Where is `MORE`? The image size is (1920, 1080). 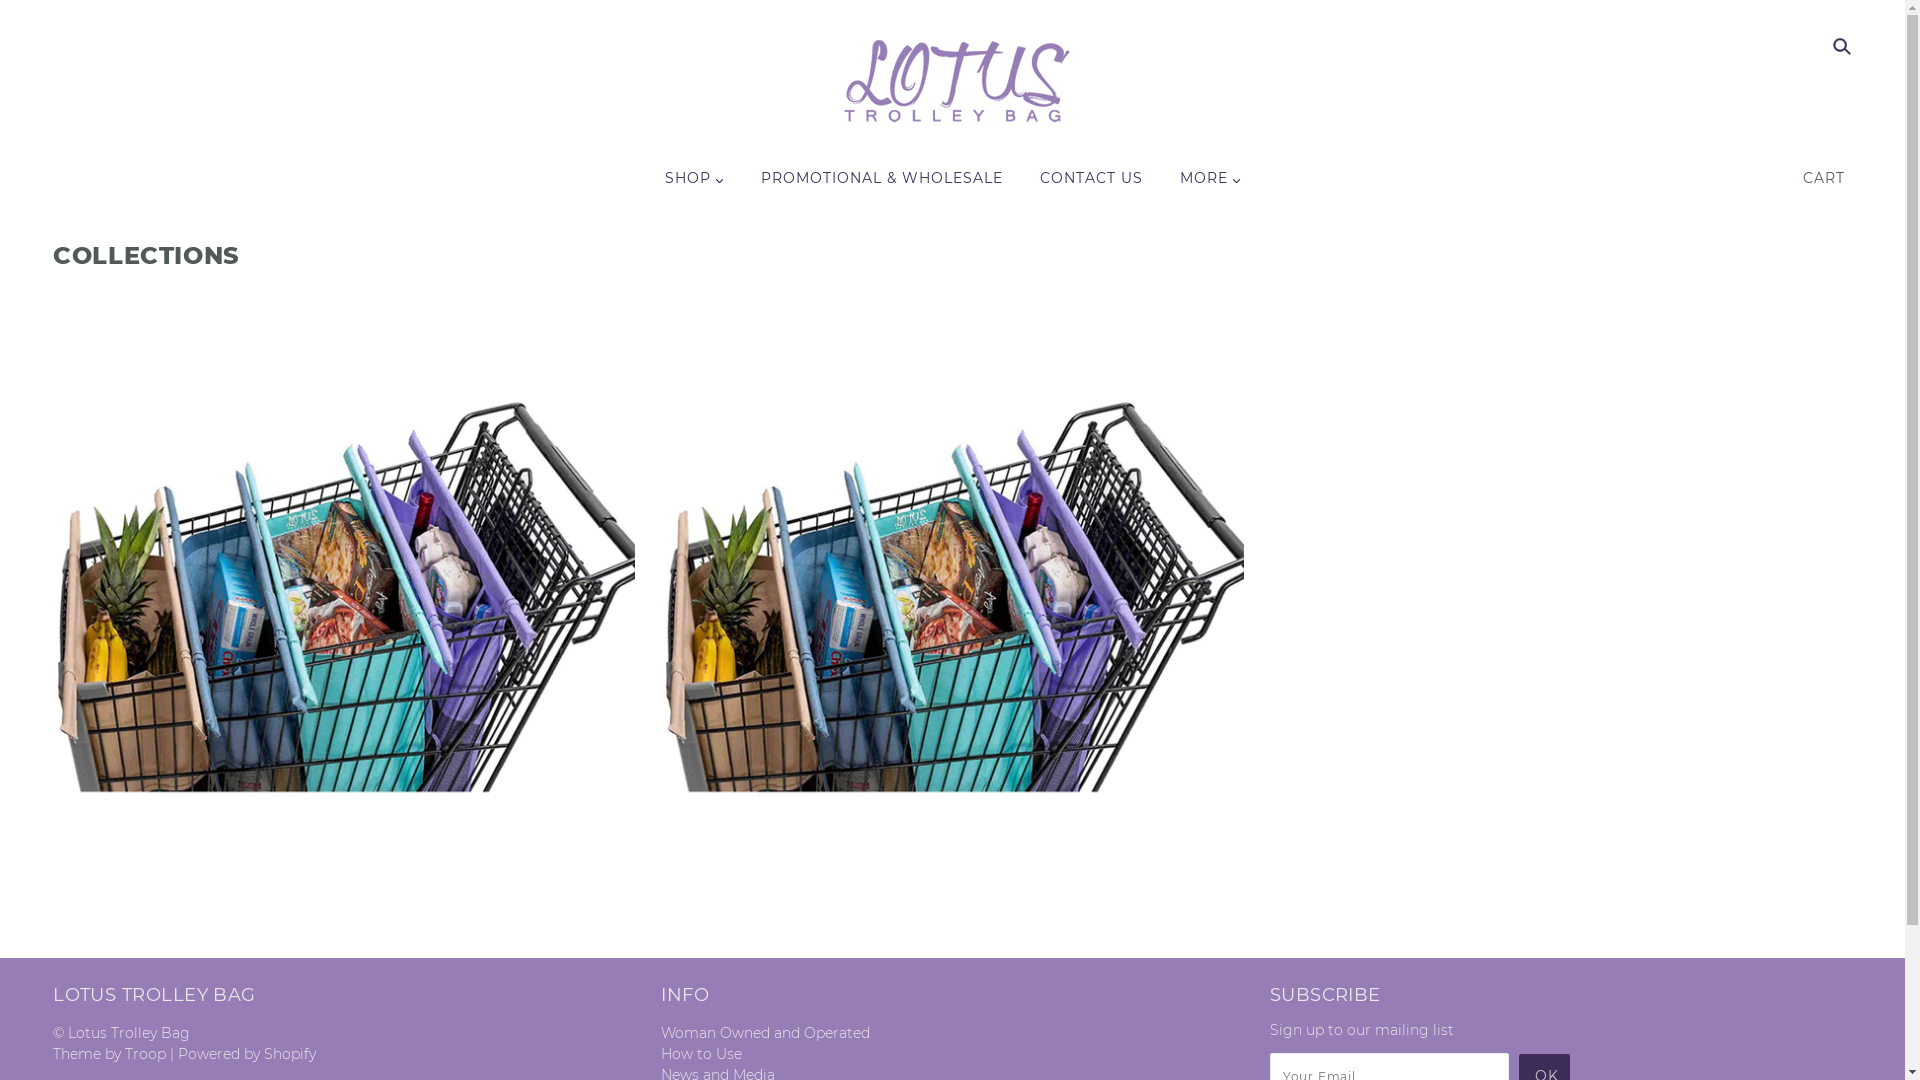 MORE is located at coordinates (1210, 186).